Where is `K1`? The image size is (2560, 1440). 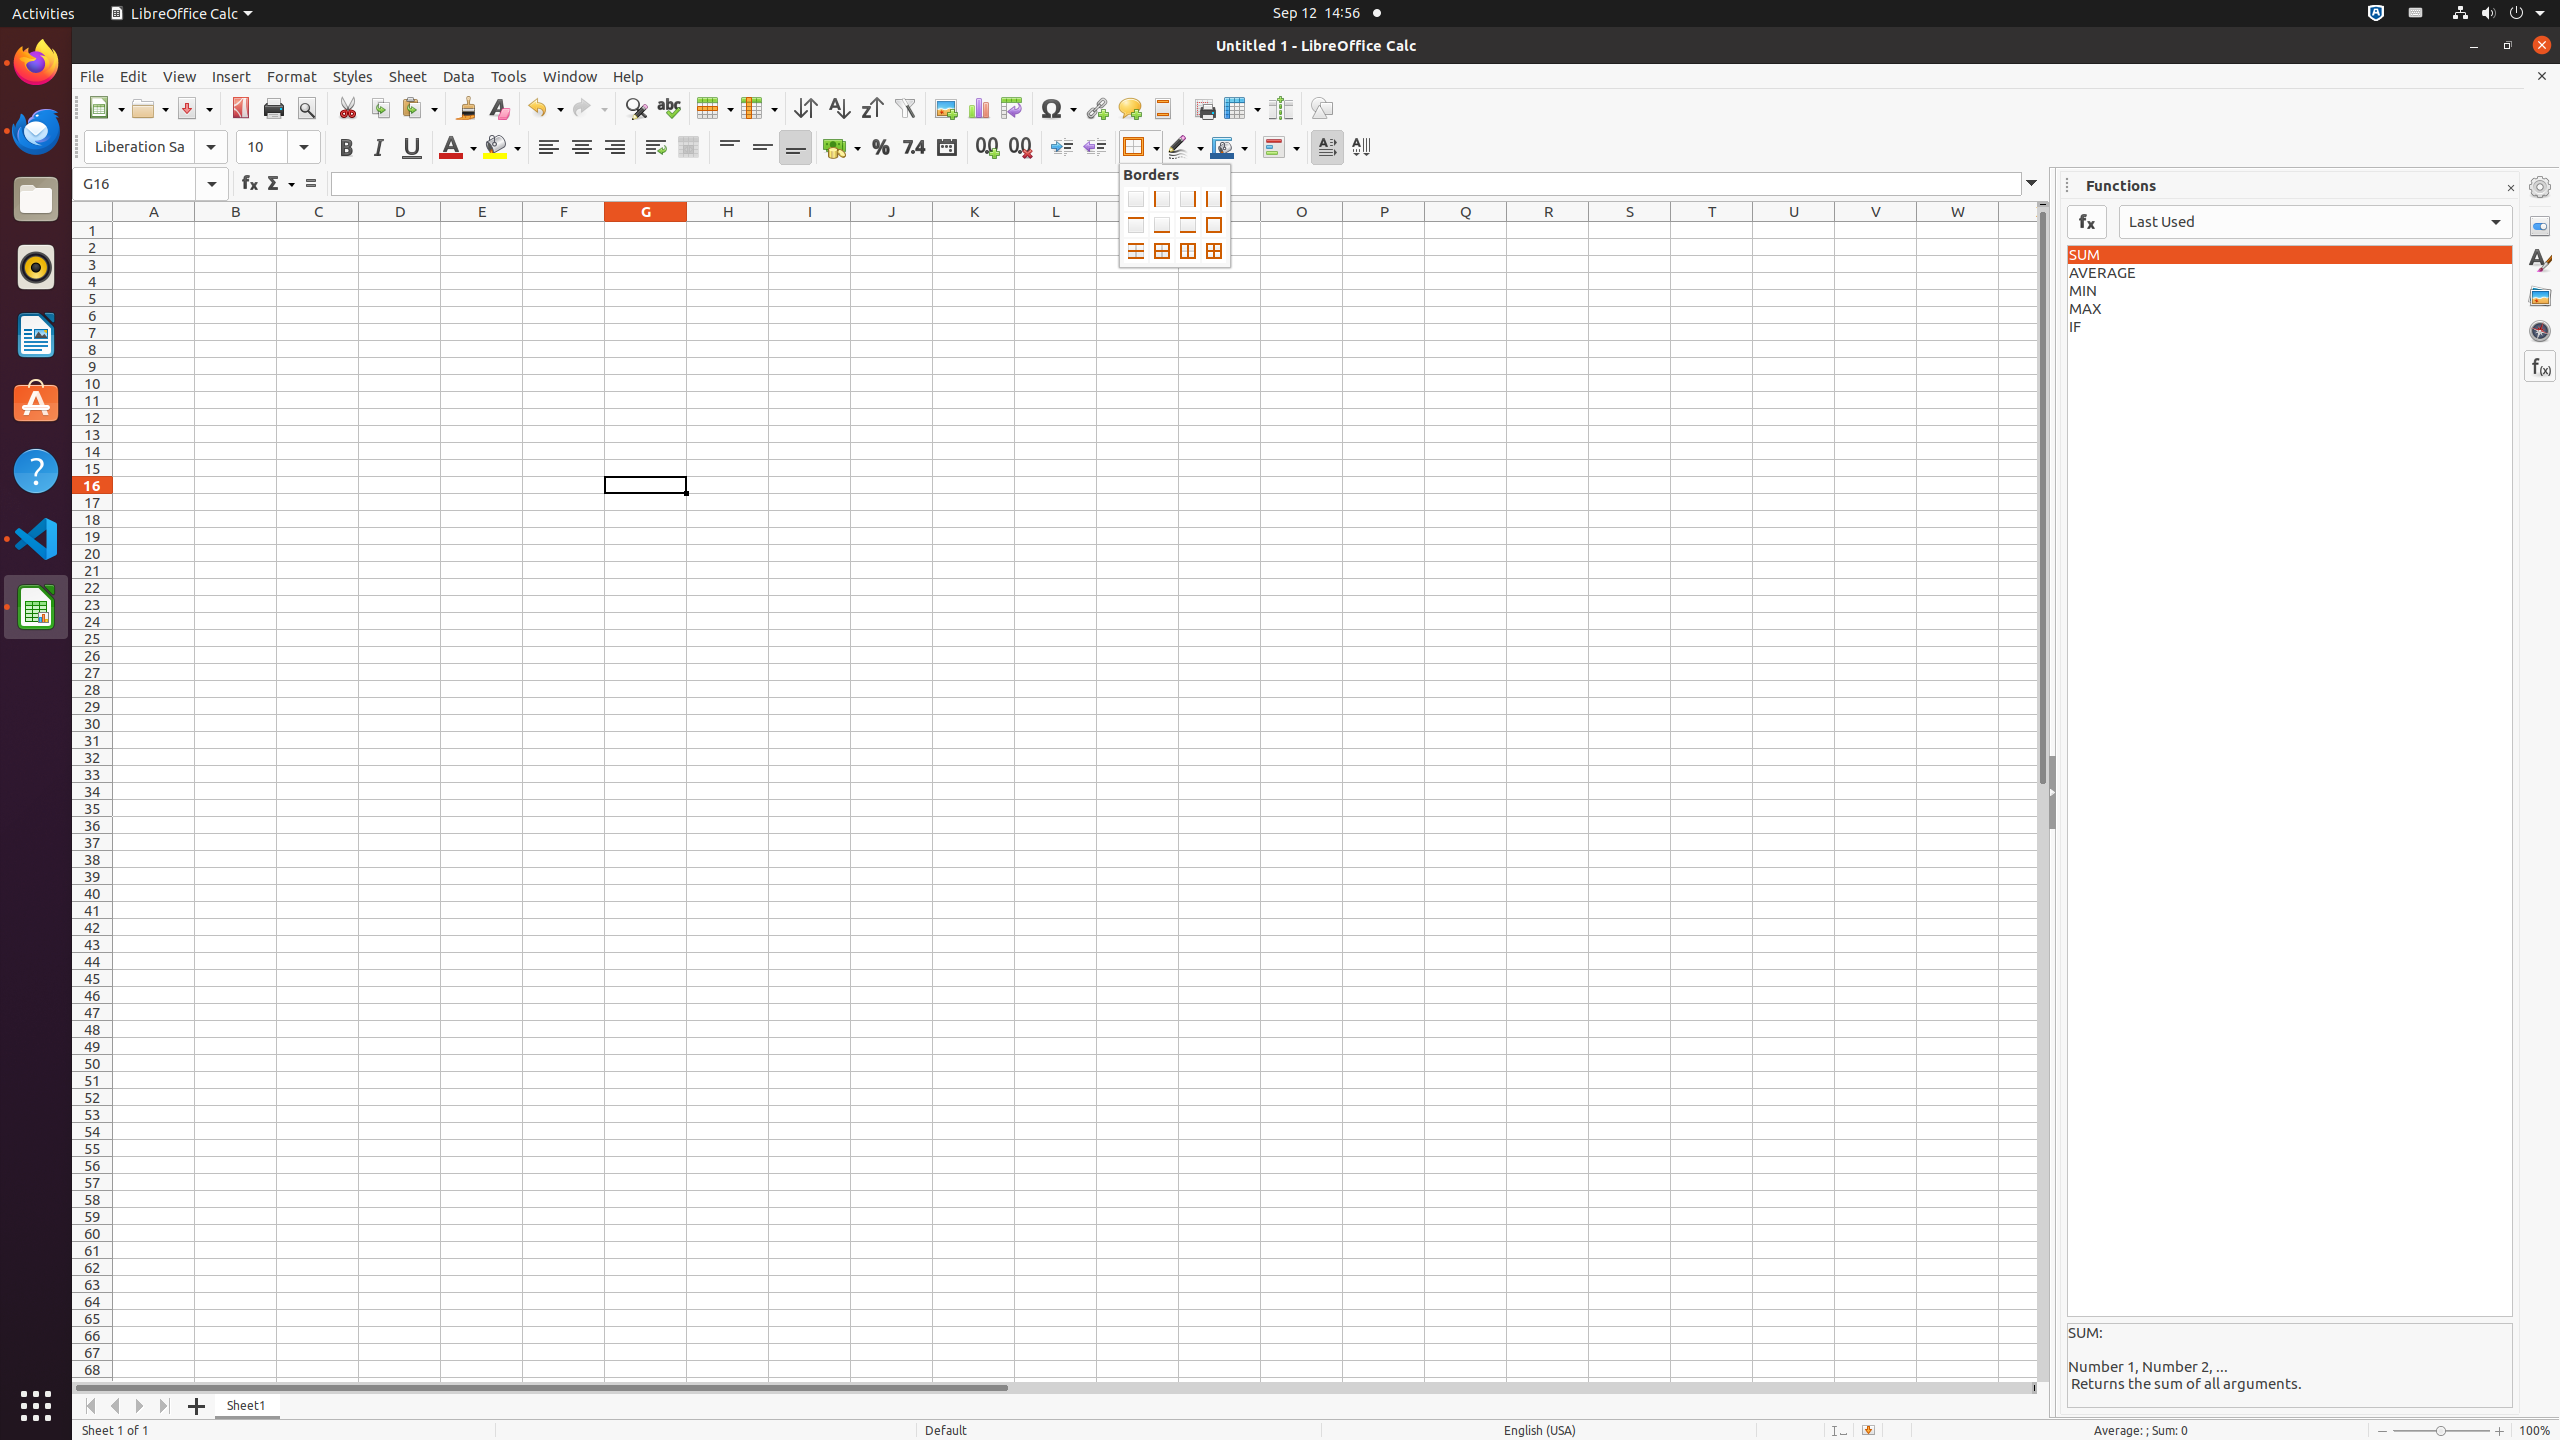
K1 is located at coordinates (974, 230).